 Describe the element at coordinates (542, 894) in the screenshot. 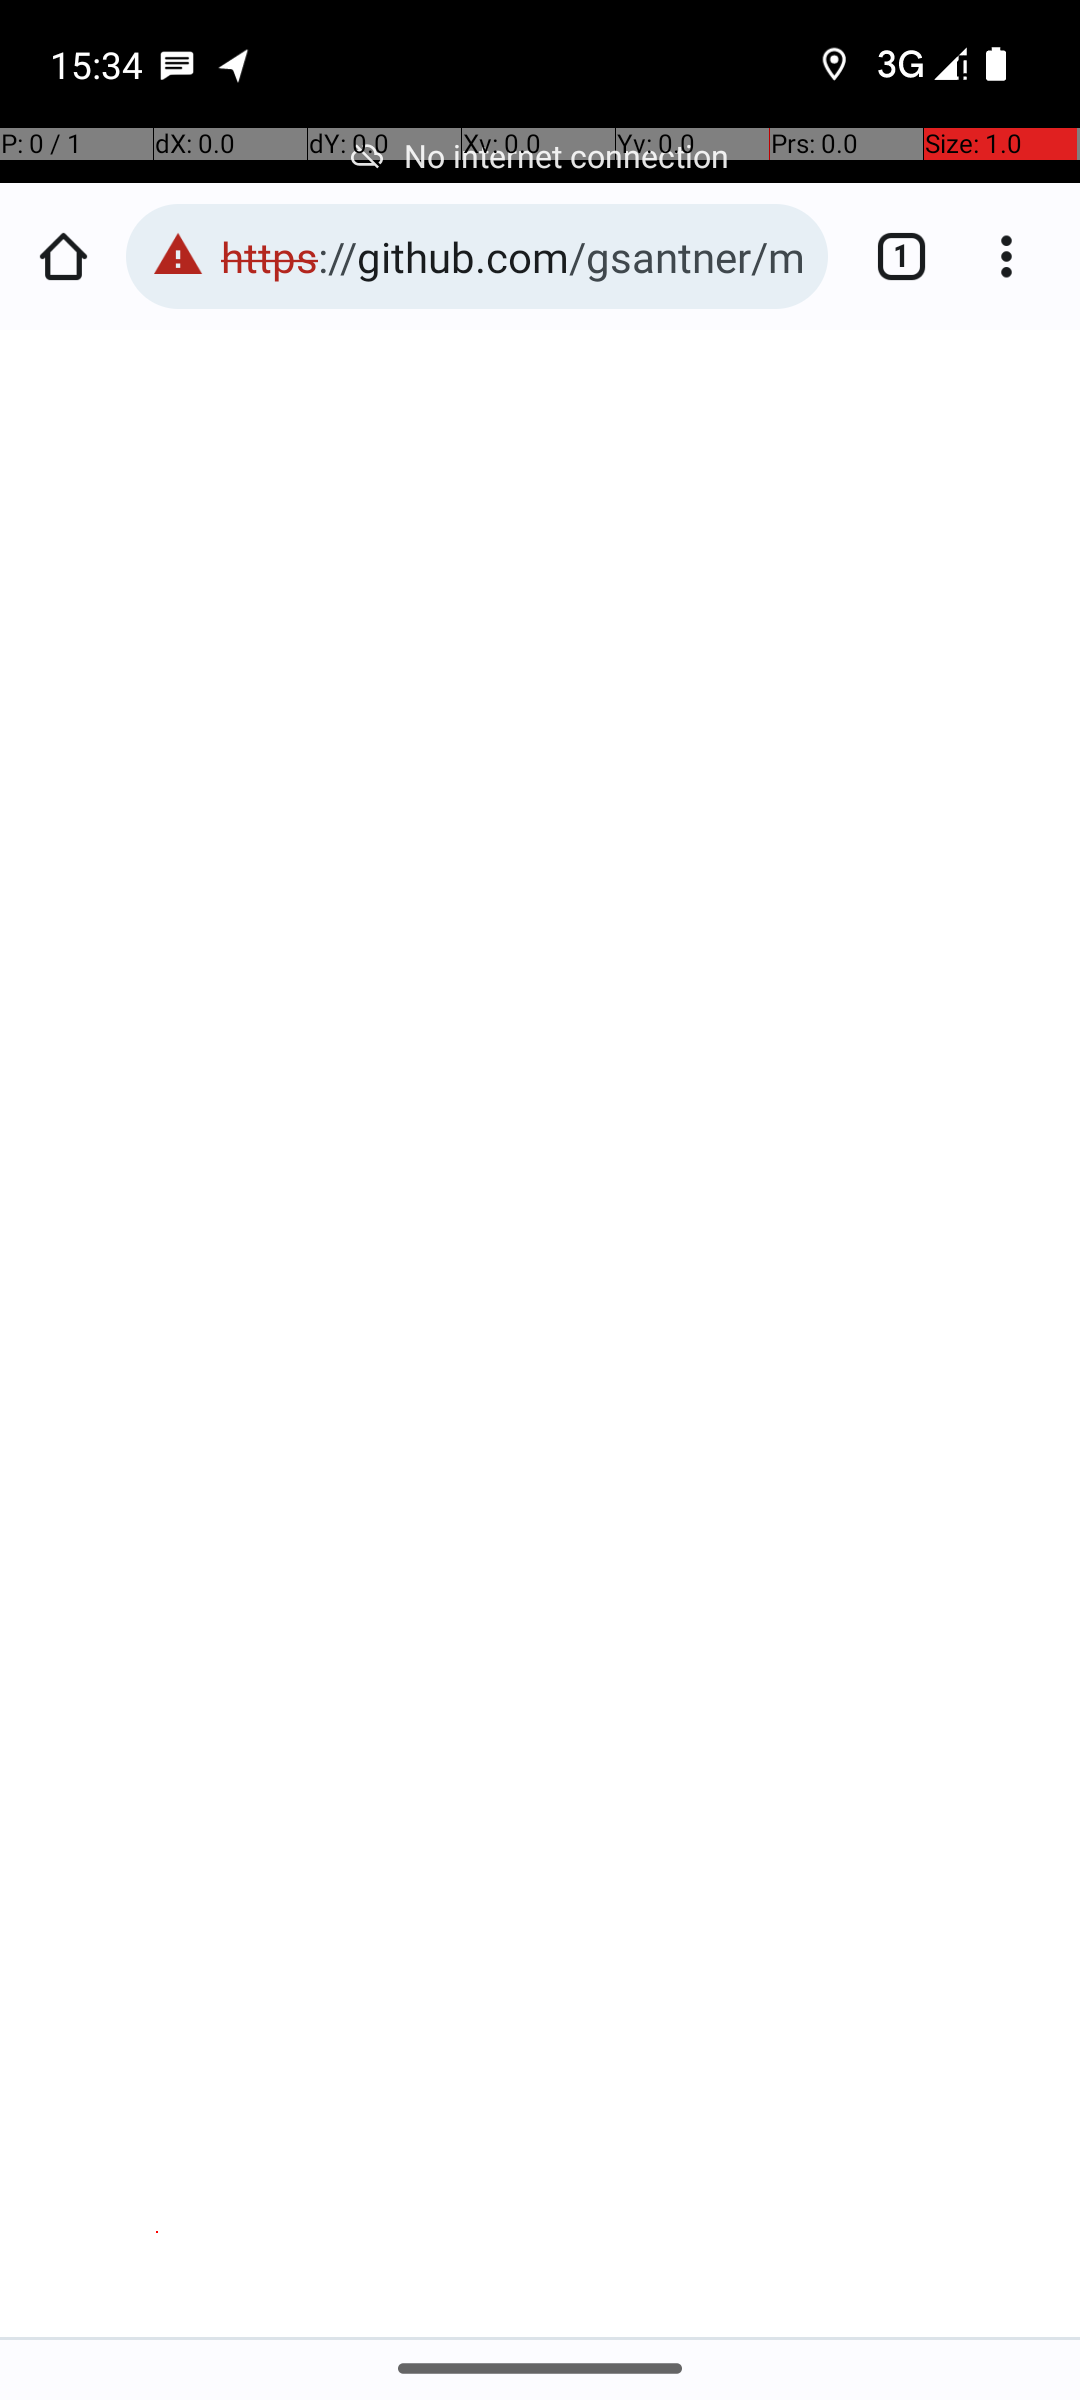

I see `Your connection is not private` at that location.